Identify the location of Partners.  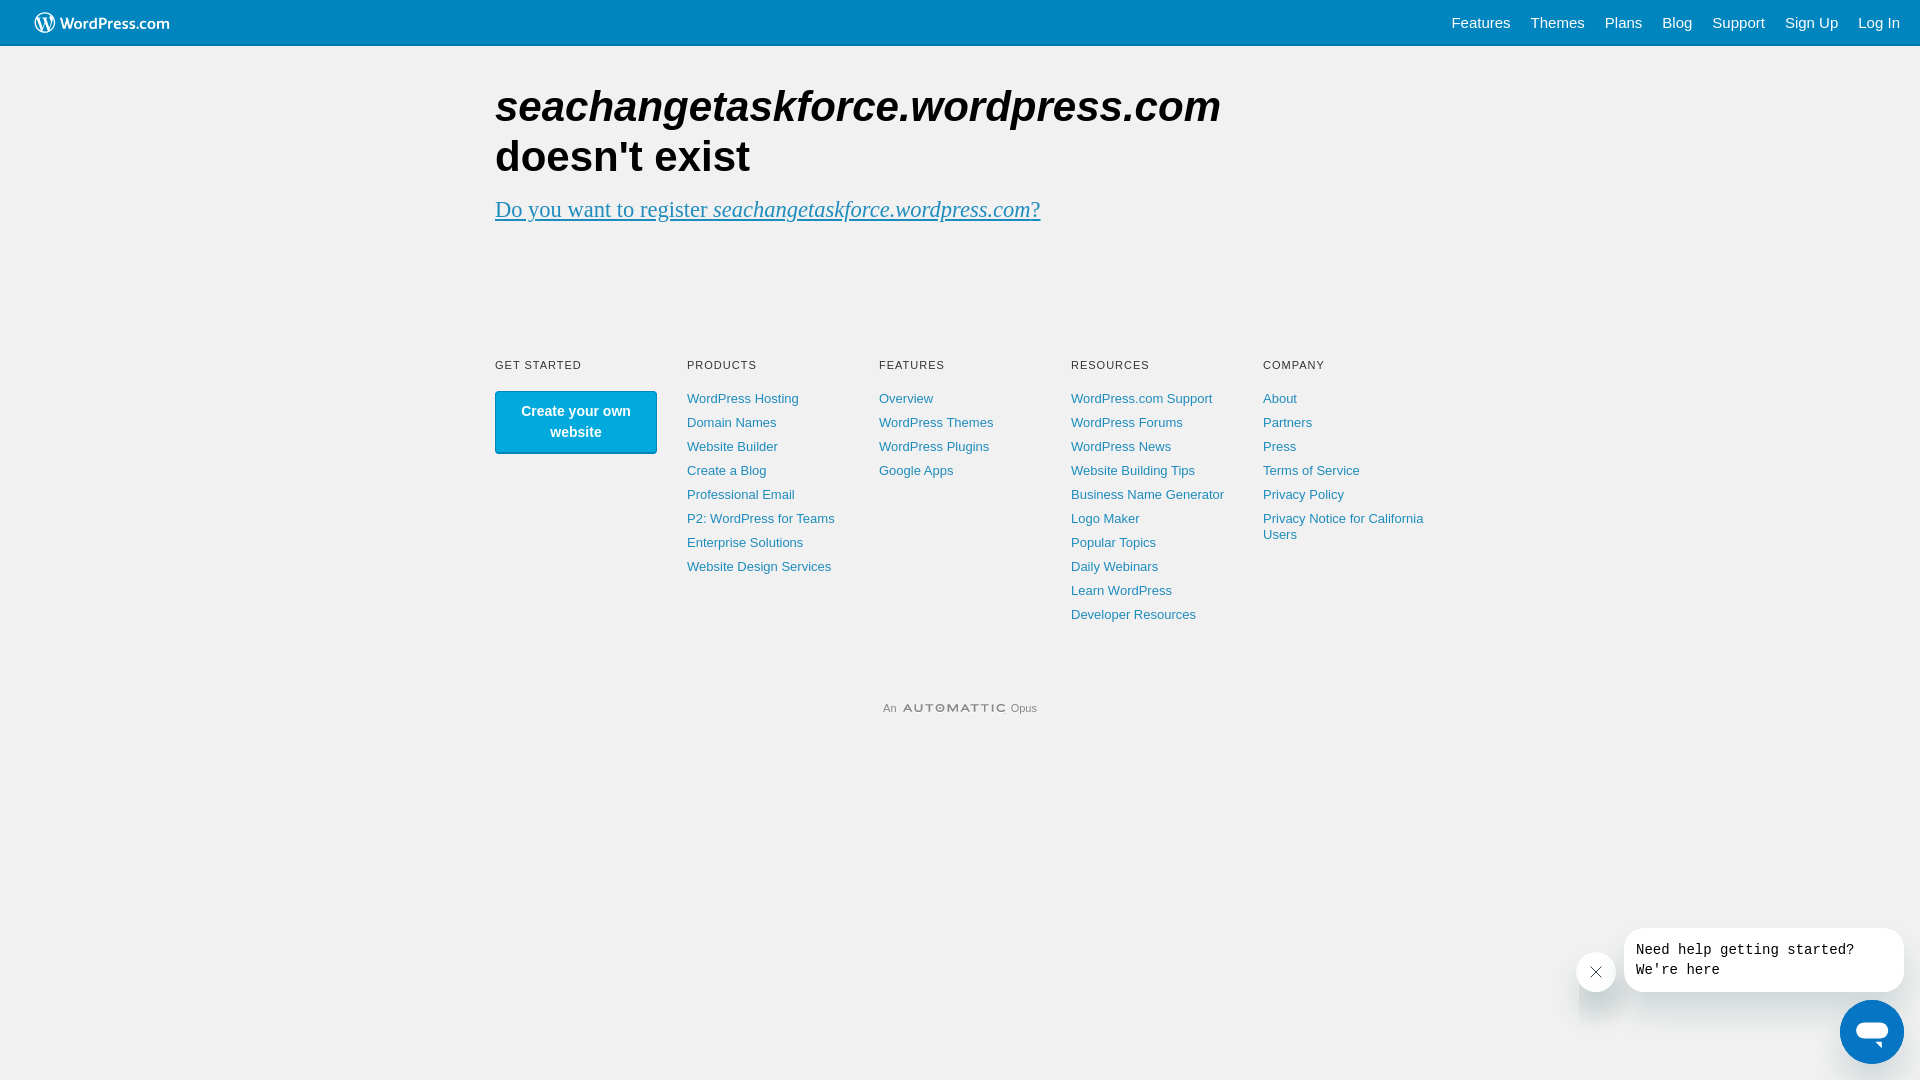
(1288, 422).